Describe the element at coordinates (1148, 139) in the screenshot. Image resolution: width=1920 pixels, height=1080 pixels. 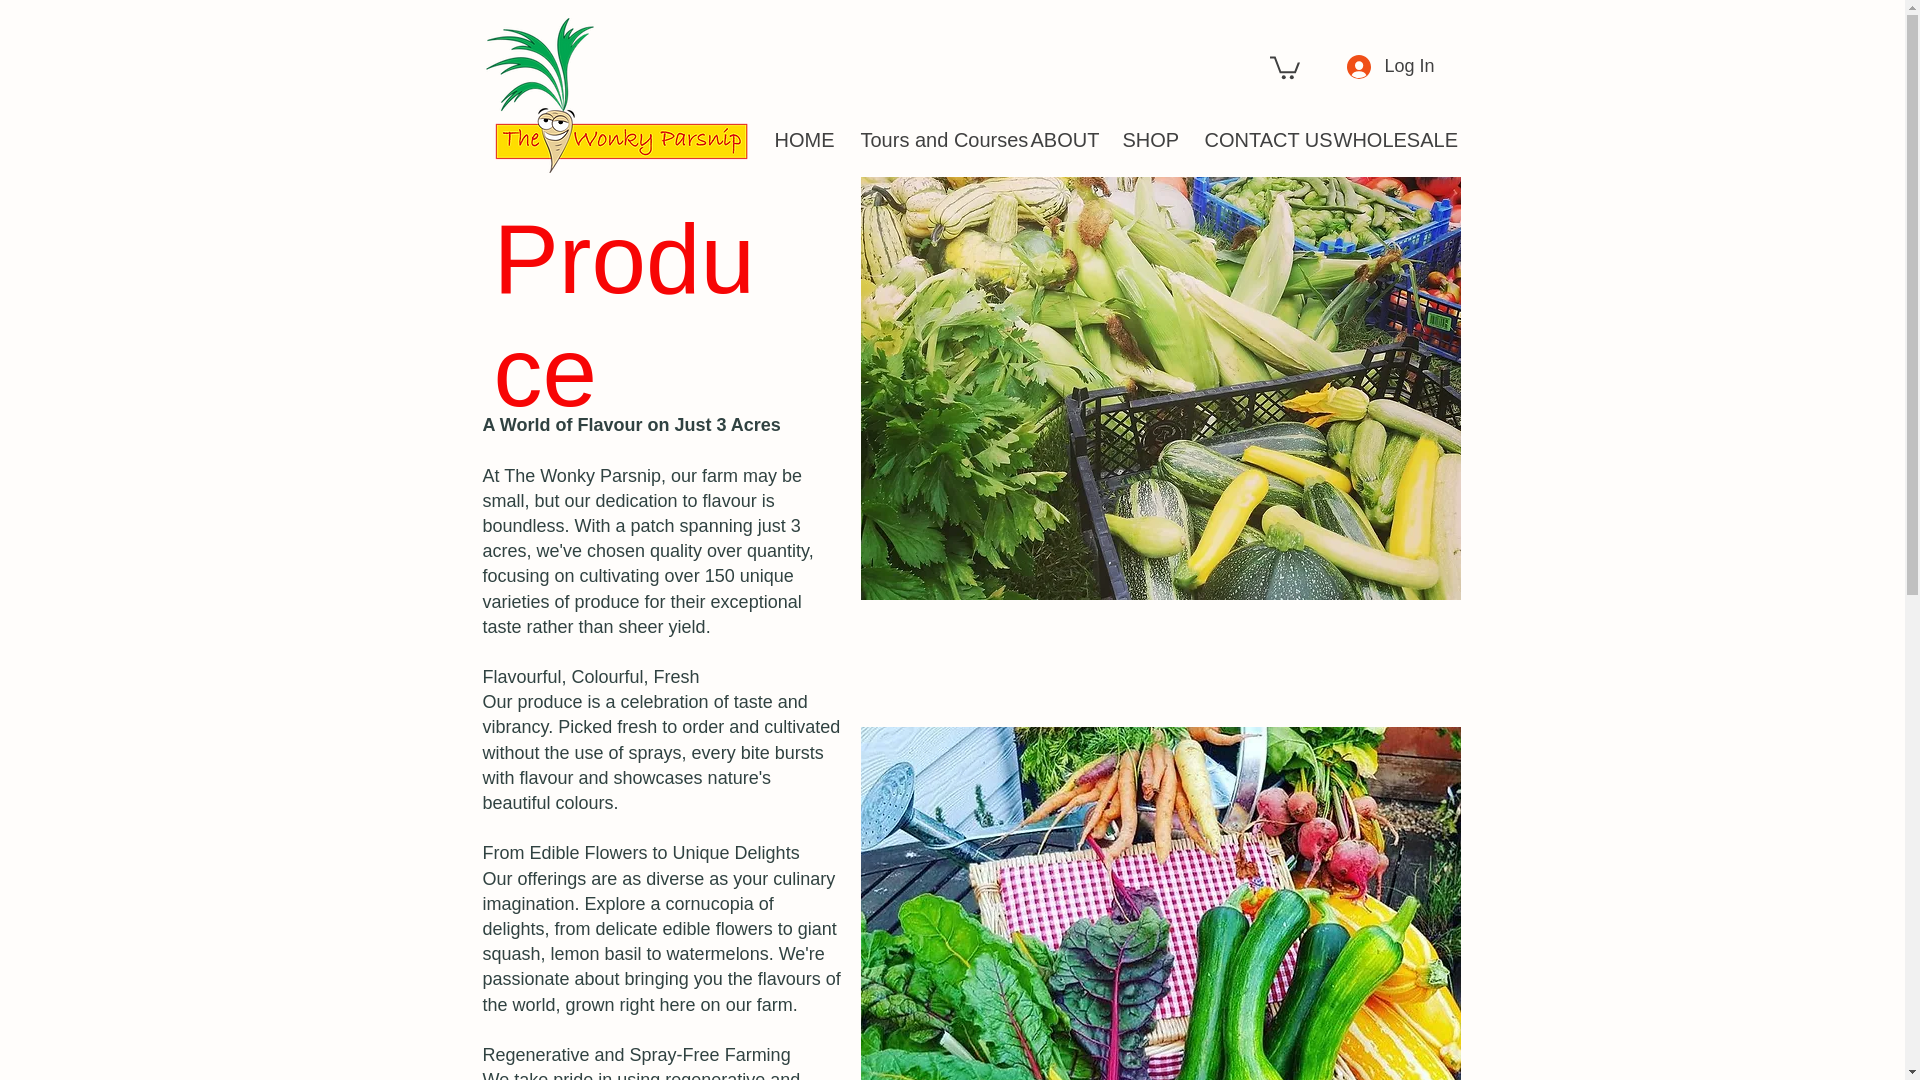
I see `SHOP` at that location.